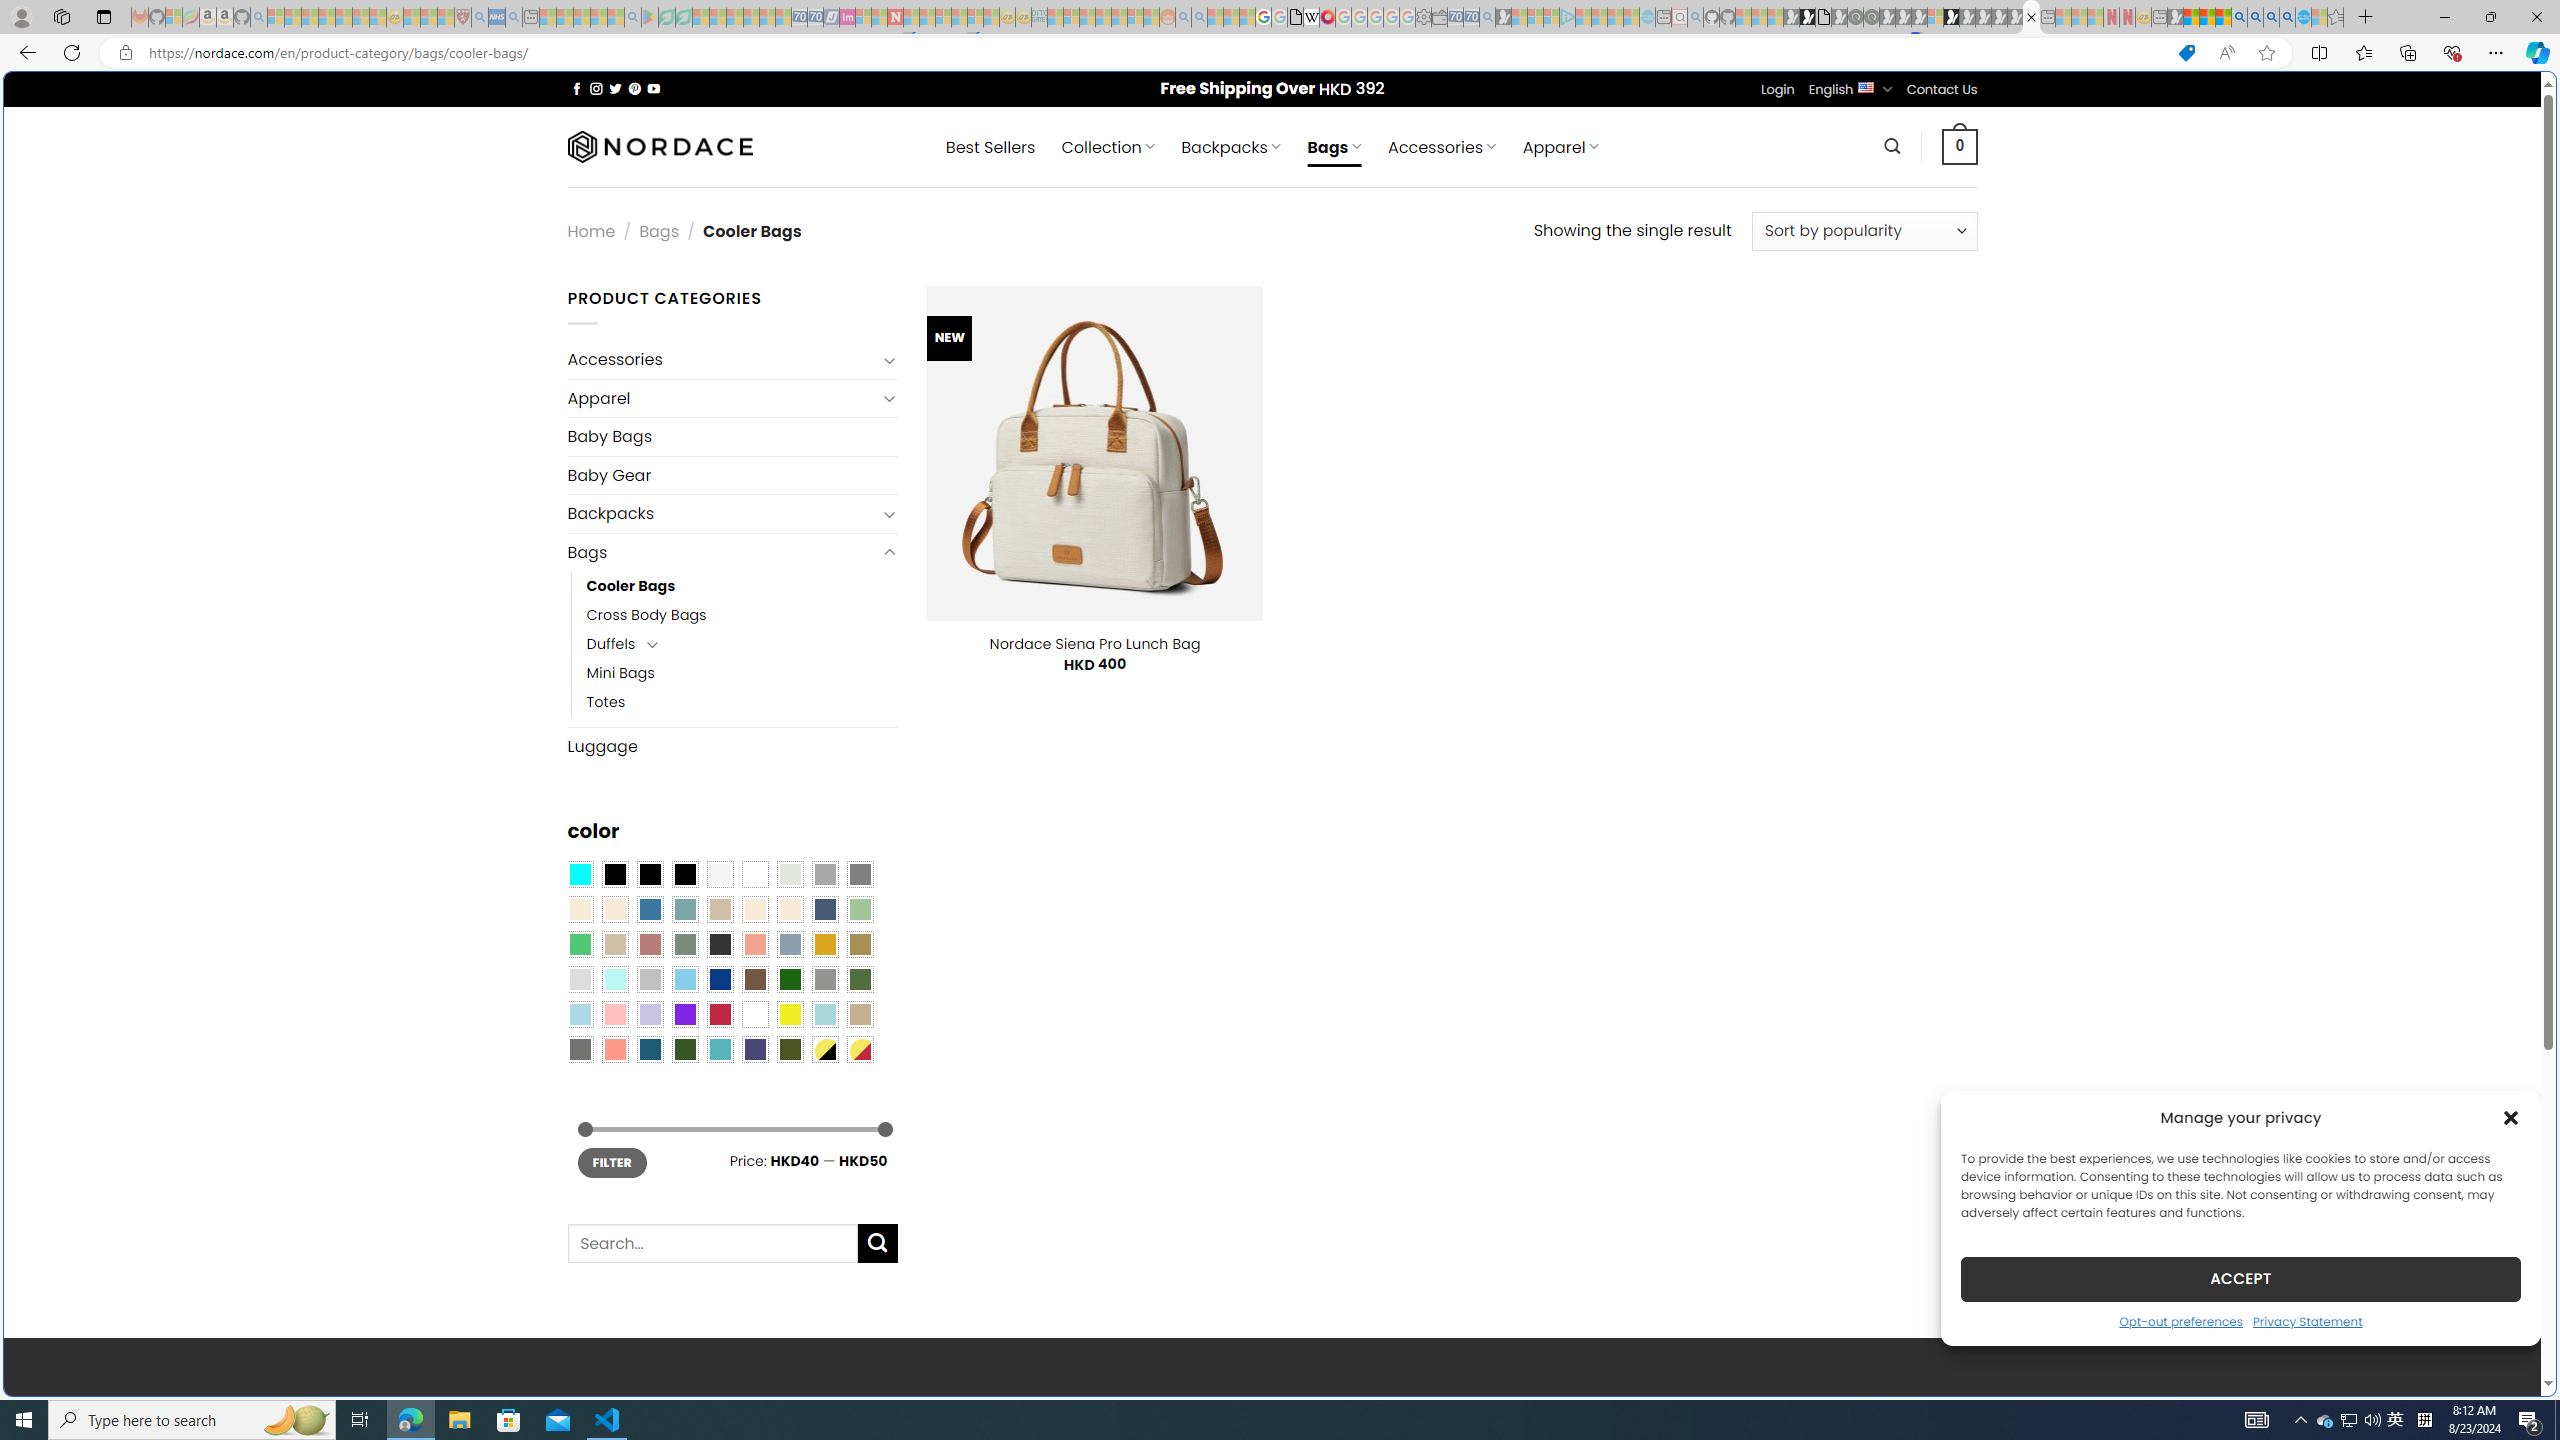 This screenshot has width=2560, height=1440. What do you see at coordinates (2238, 17) in the screenshot?
I see `Bing AI - Search` at bounding box center [2238, 17].